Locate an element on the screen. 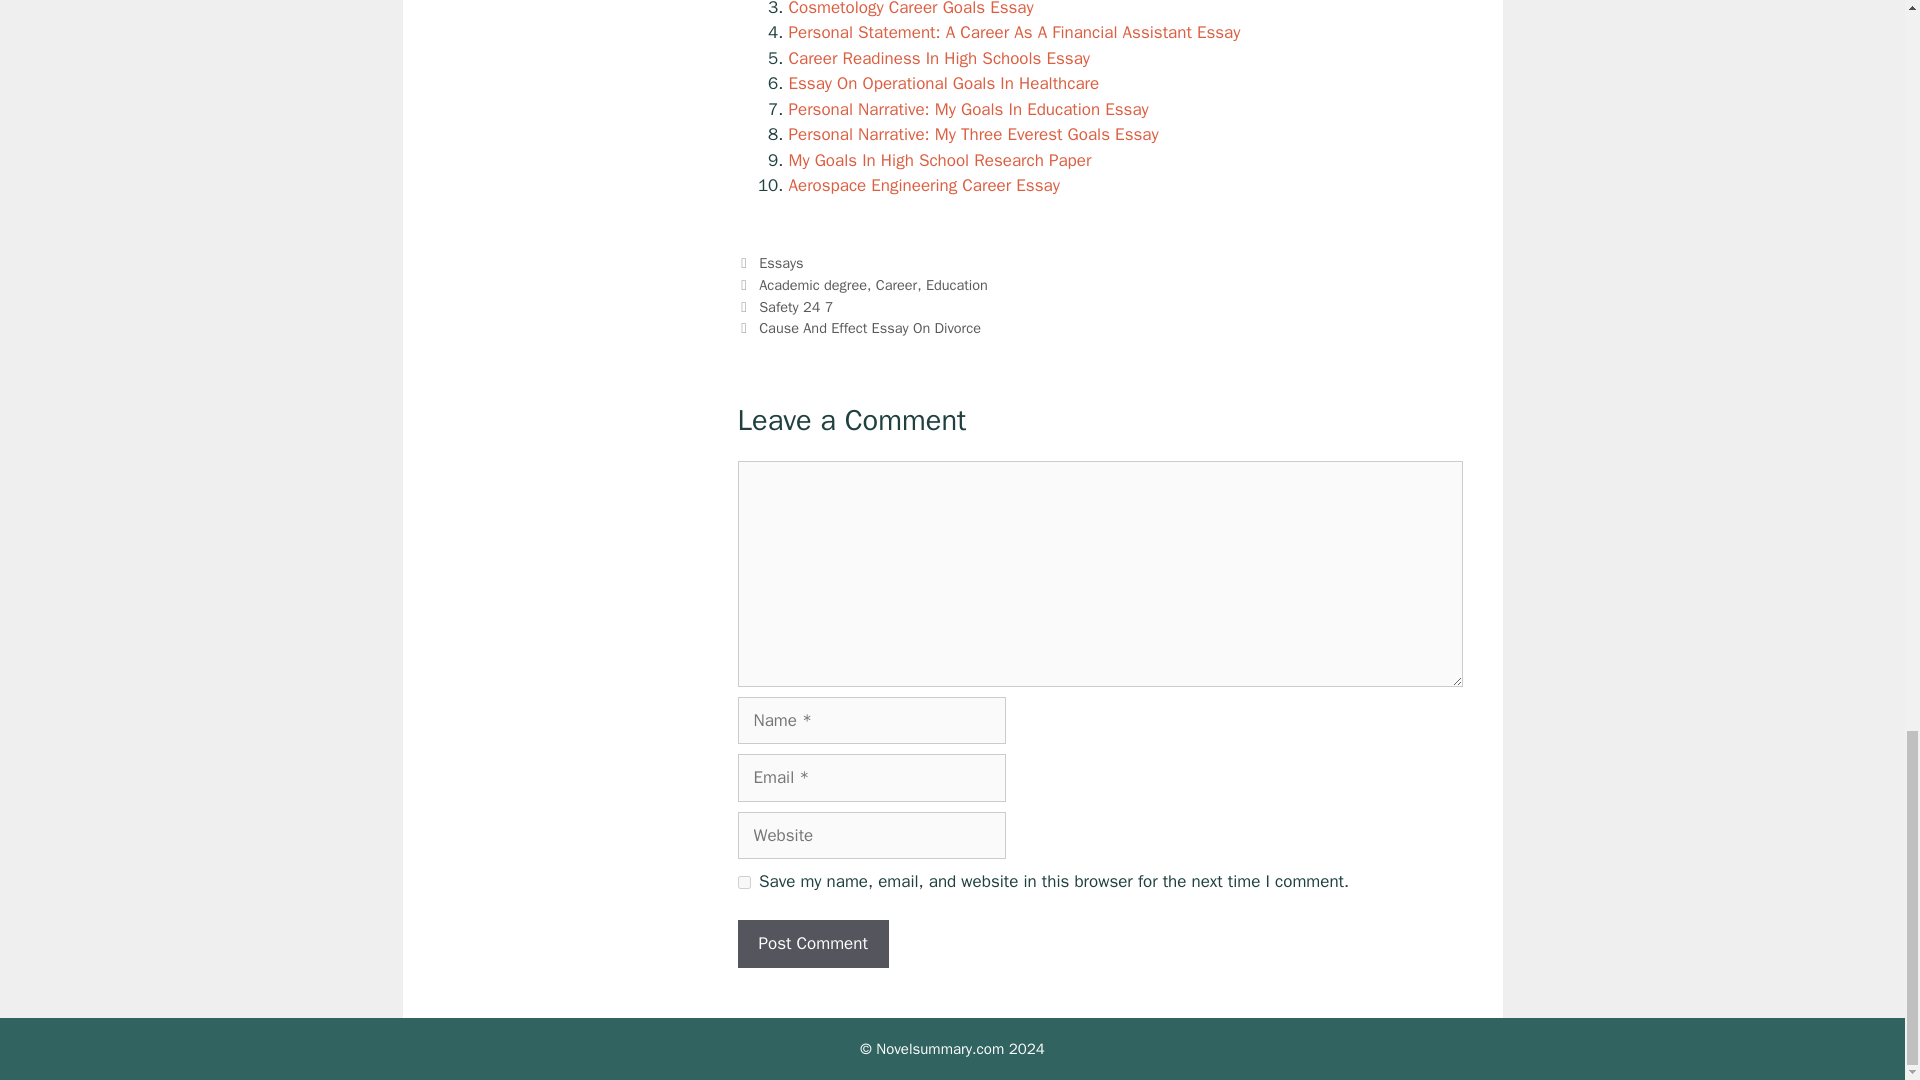 Image resolution: width=1920 pixels, height=1080 pixels. Personal Statement: A Career As A Financial Assistant Essay is located at coordinates (1014, 32).